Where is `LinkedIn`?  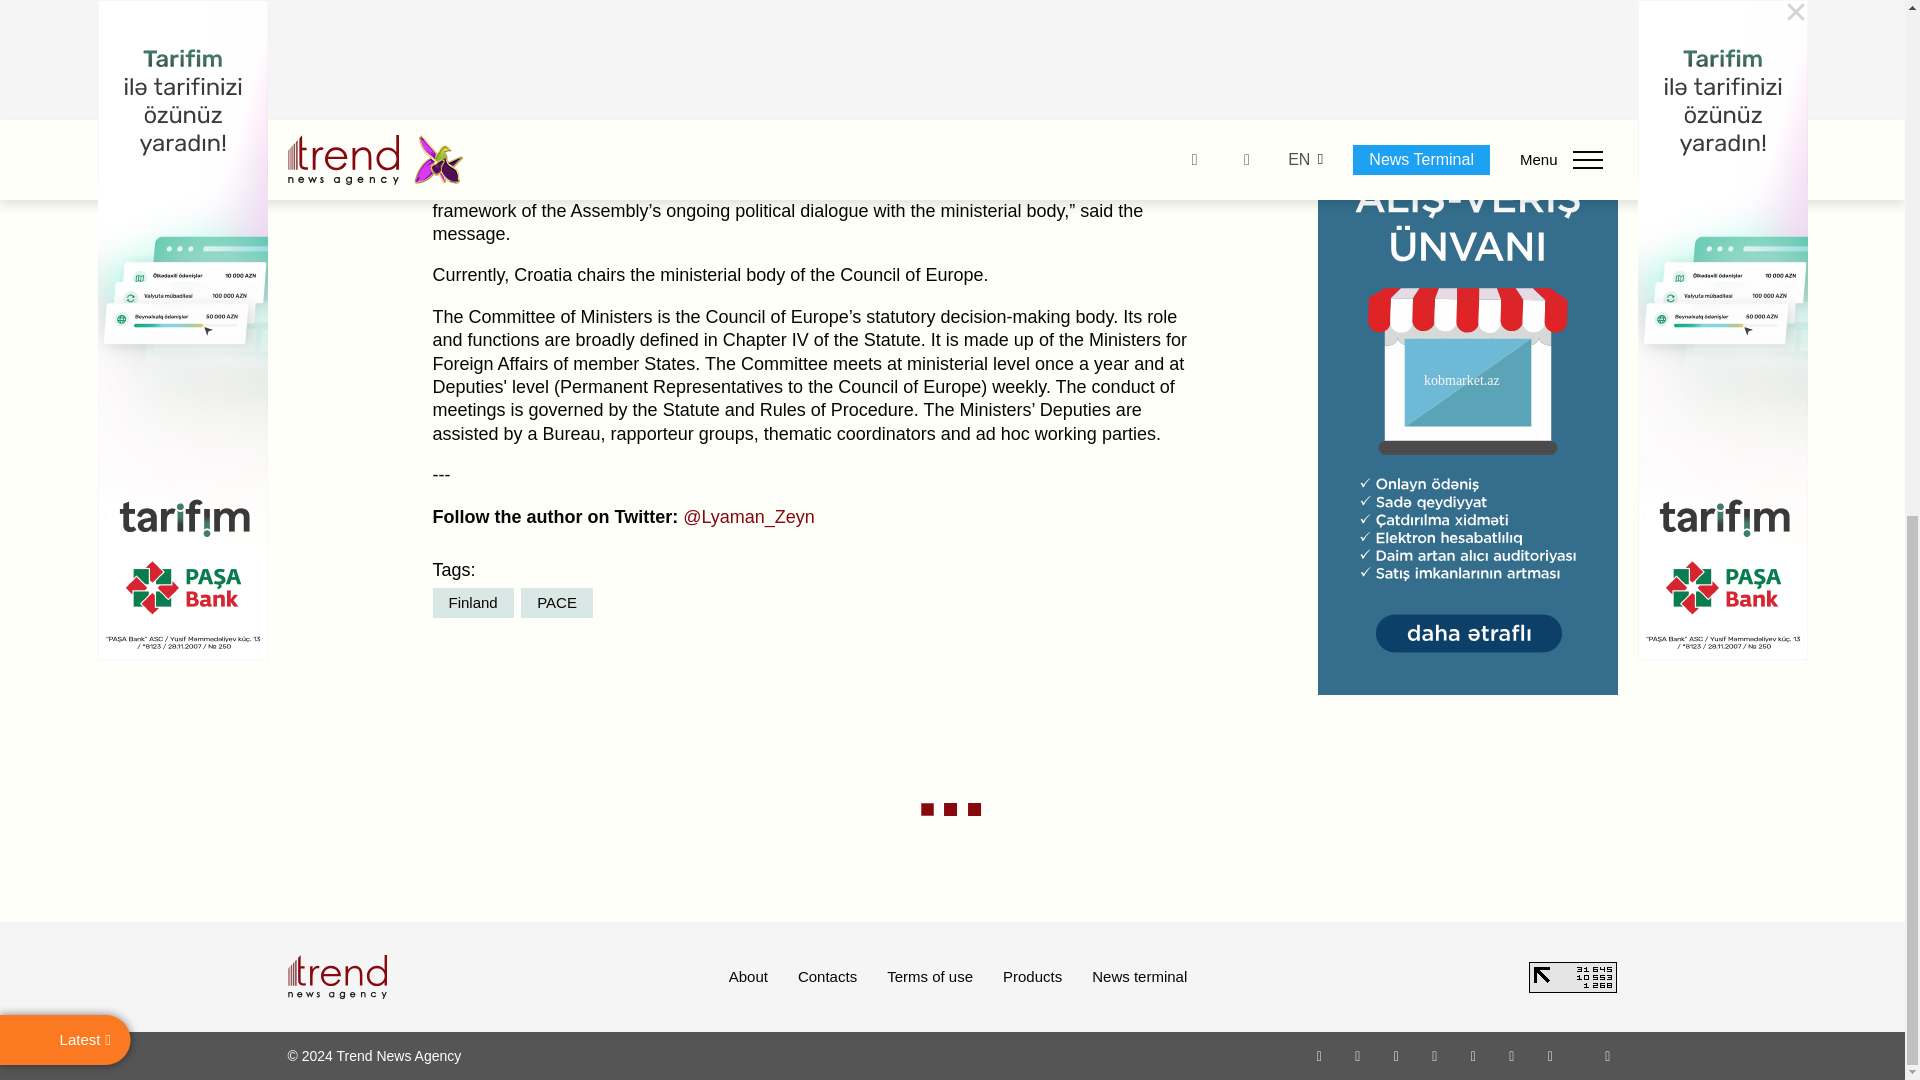
LinkedIn is located at coordinates (1512, 1055).